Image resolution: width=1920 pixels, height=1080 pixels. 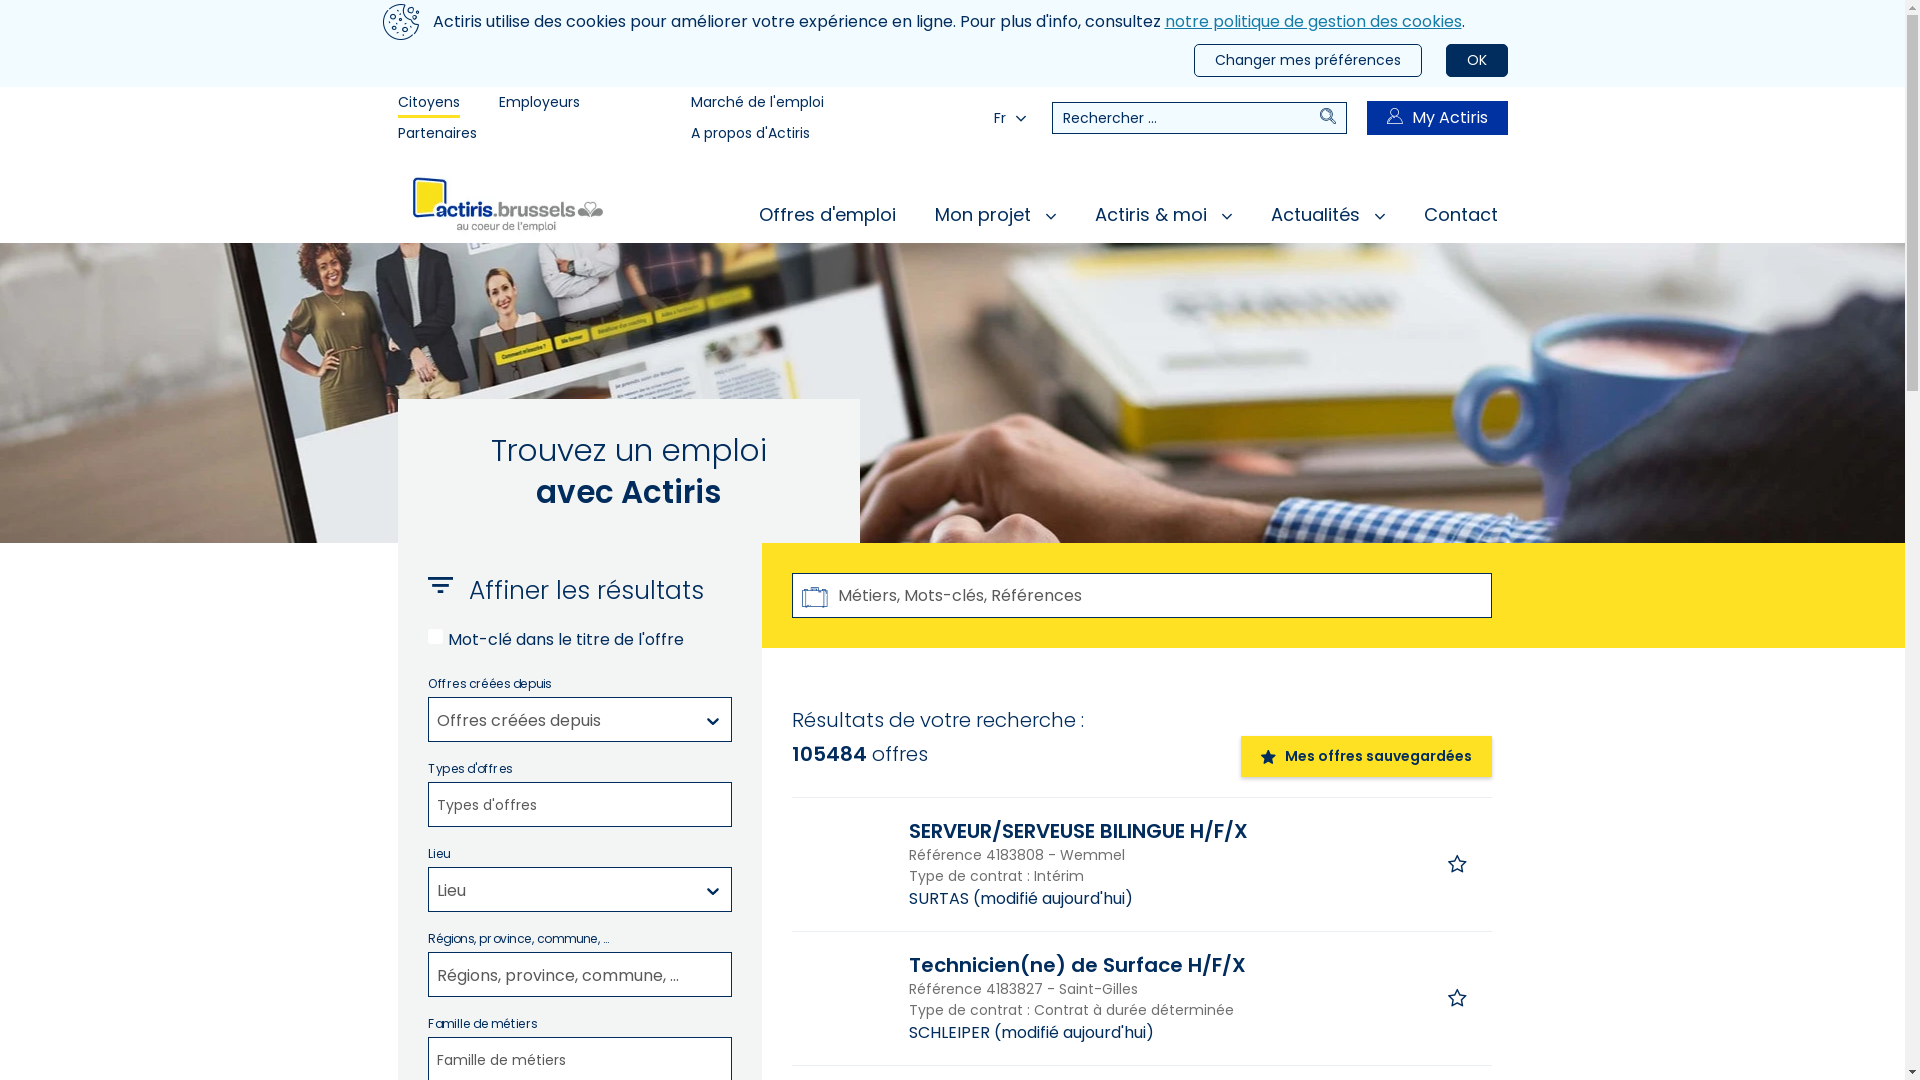 What do you see at coordinates (1477, 60) in the screenshot?
I see `OK` at bounding box center [1477, 60].